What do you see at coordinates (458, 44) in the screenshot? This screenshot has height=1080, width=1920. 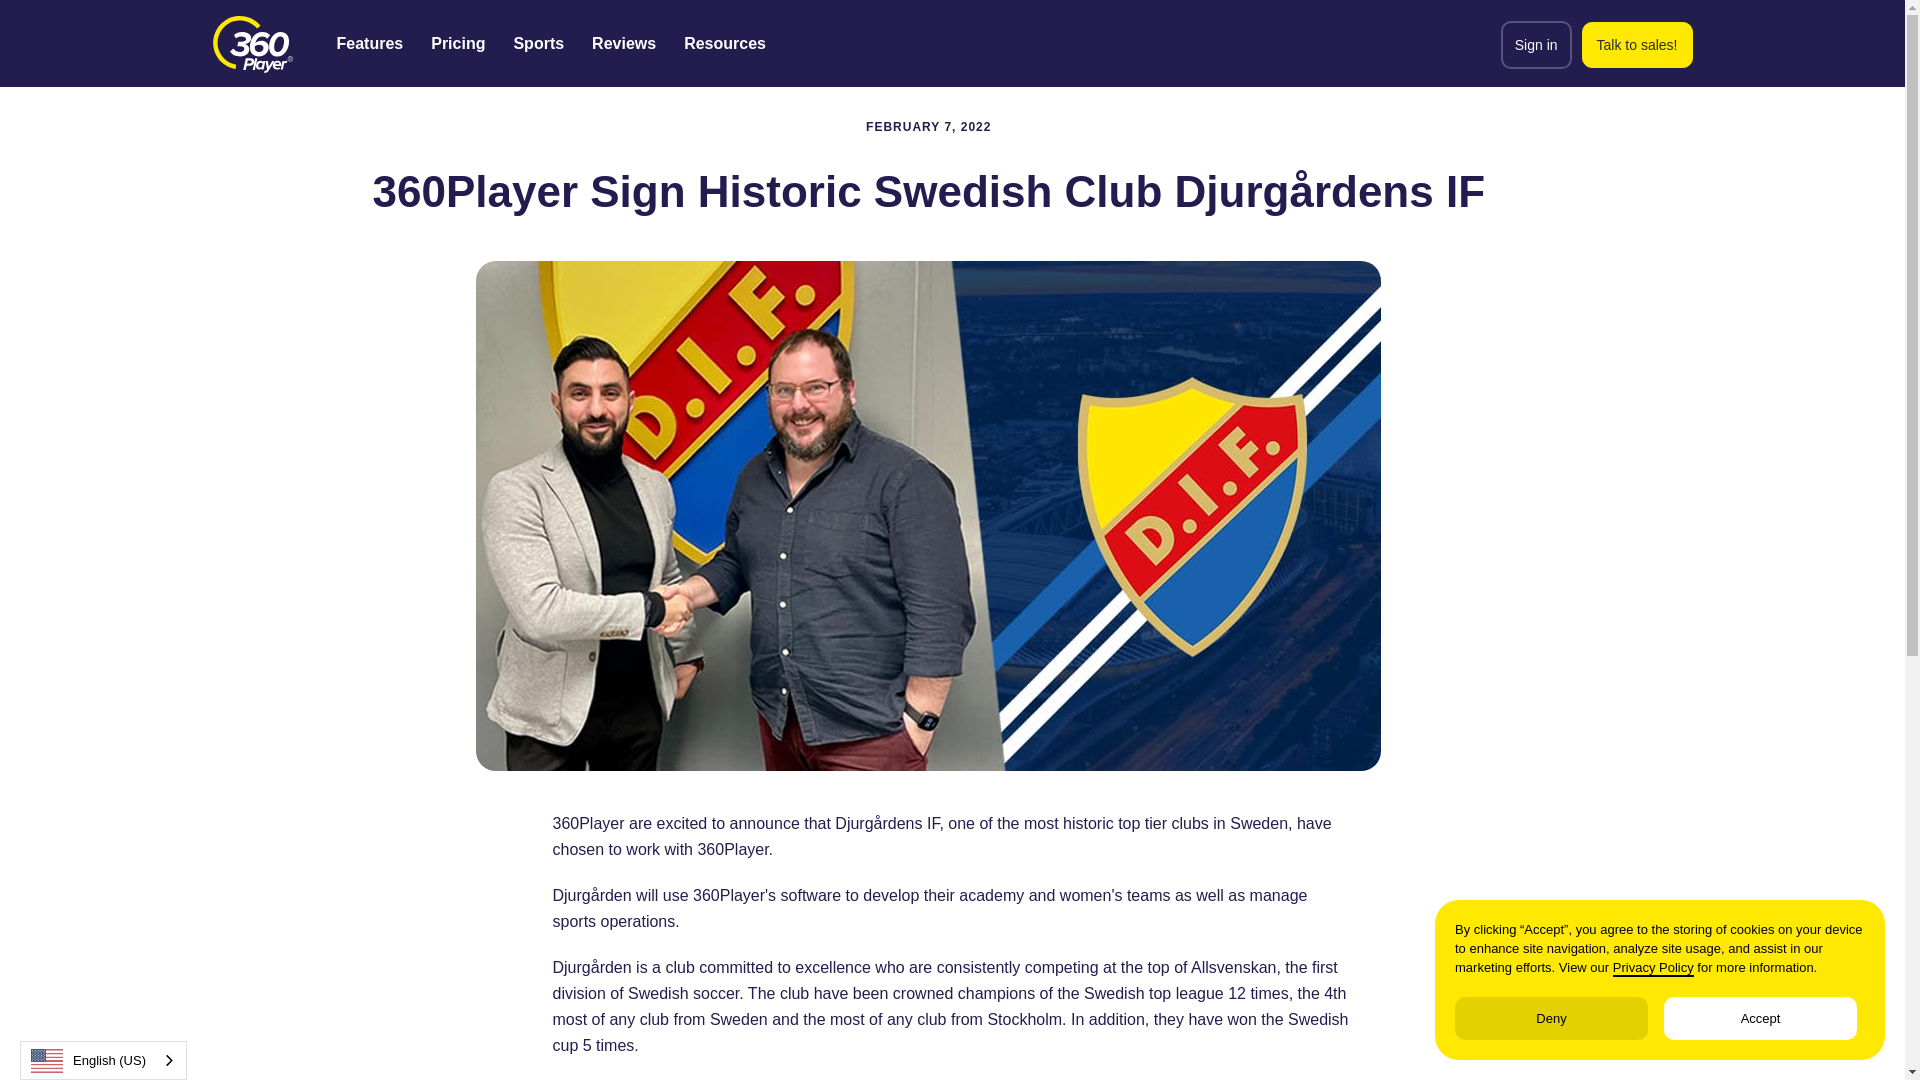 I see `Pricing` at bounding box center [458, 44].